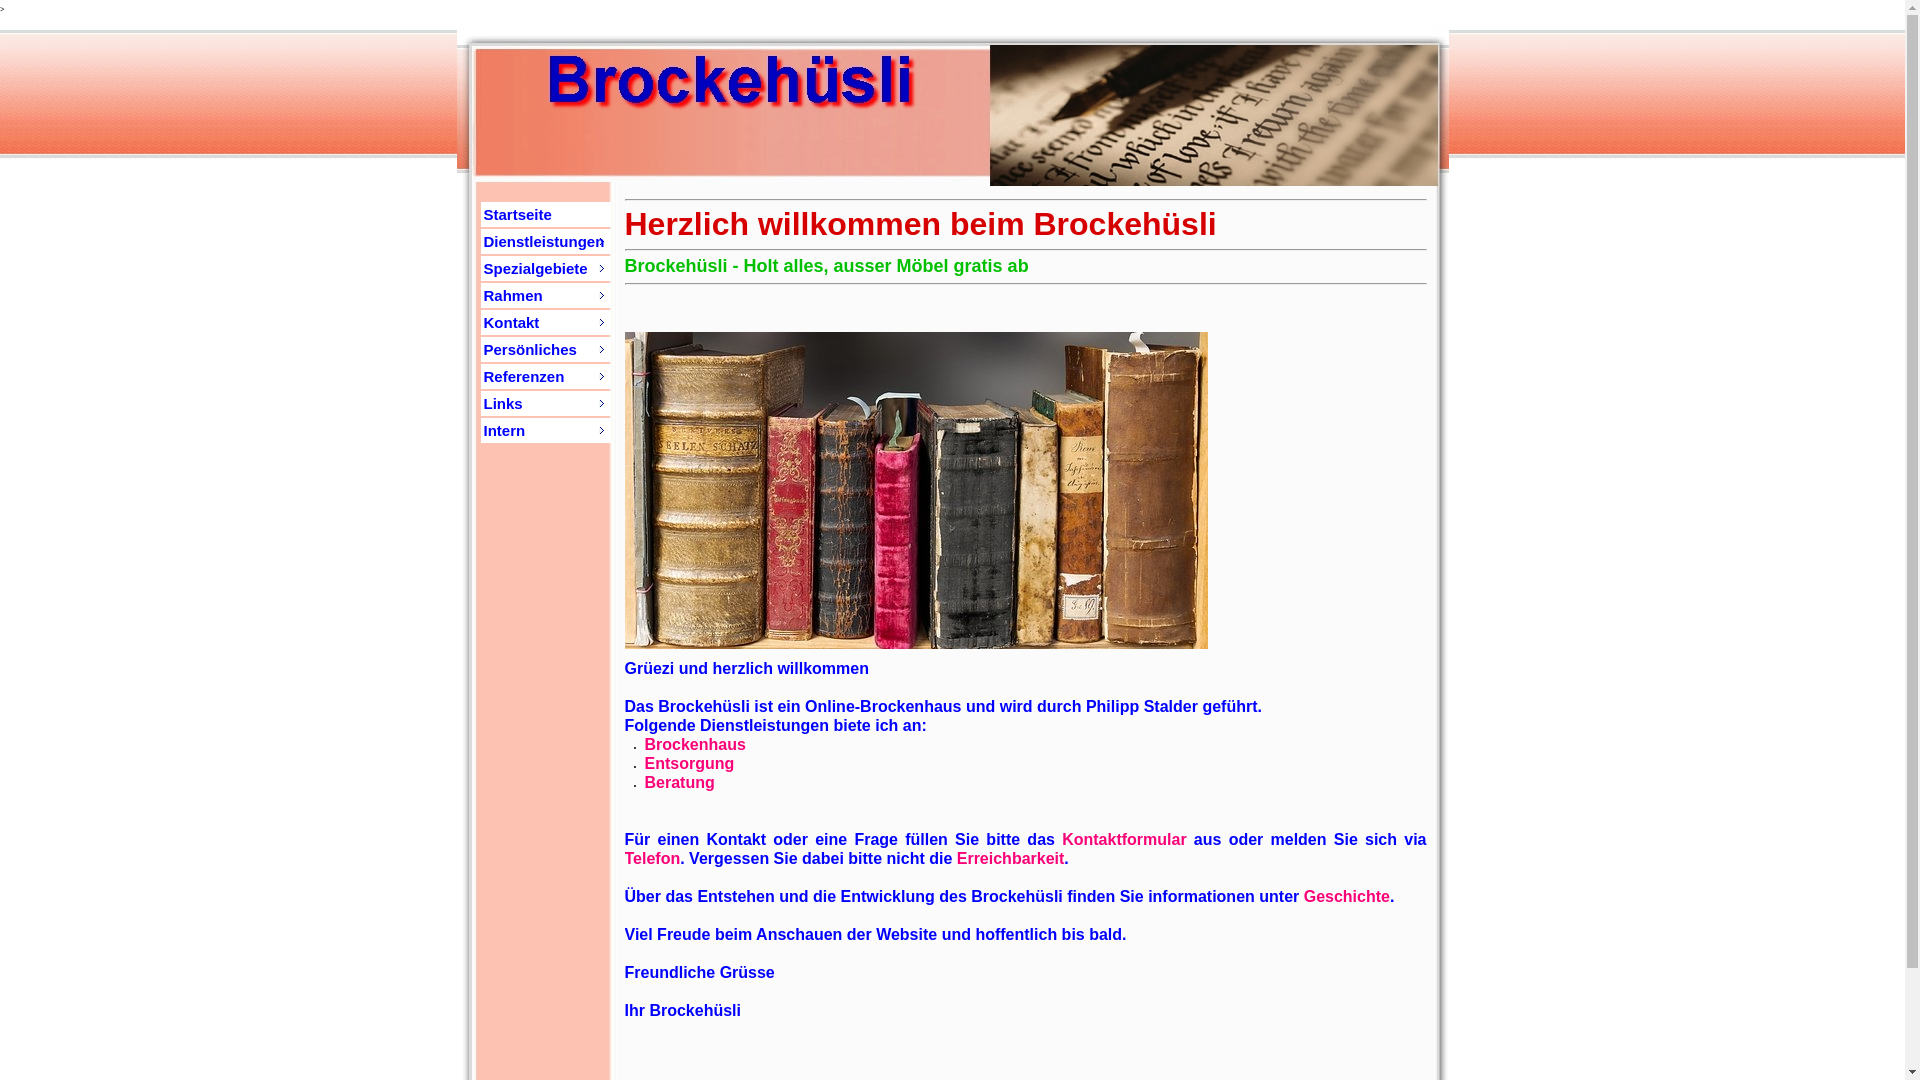 This screenshot has width=1920, height=1080. I want to click on Entsorgung, so click(689, 764).